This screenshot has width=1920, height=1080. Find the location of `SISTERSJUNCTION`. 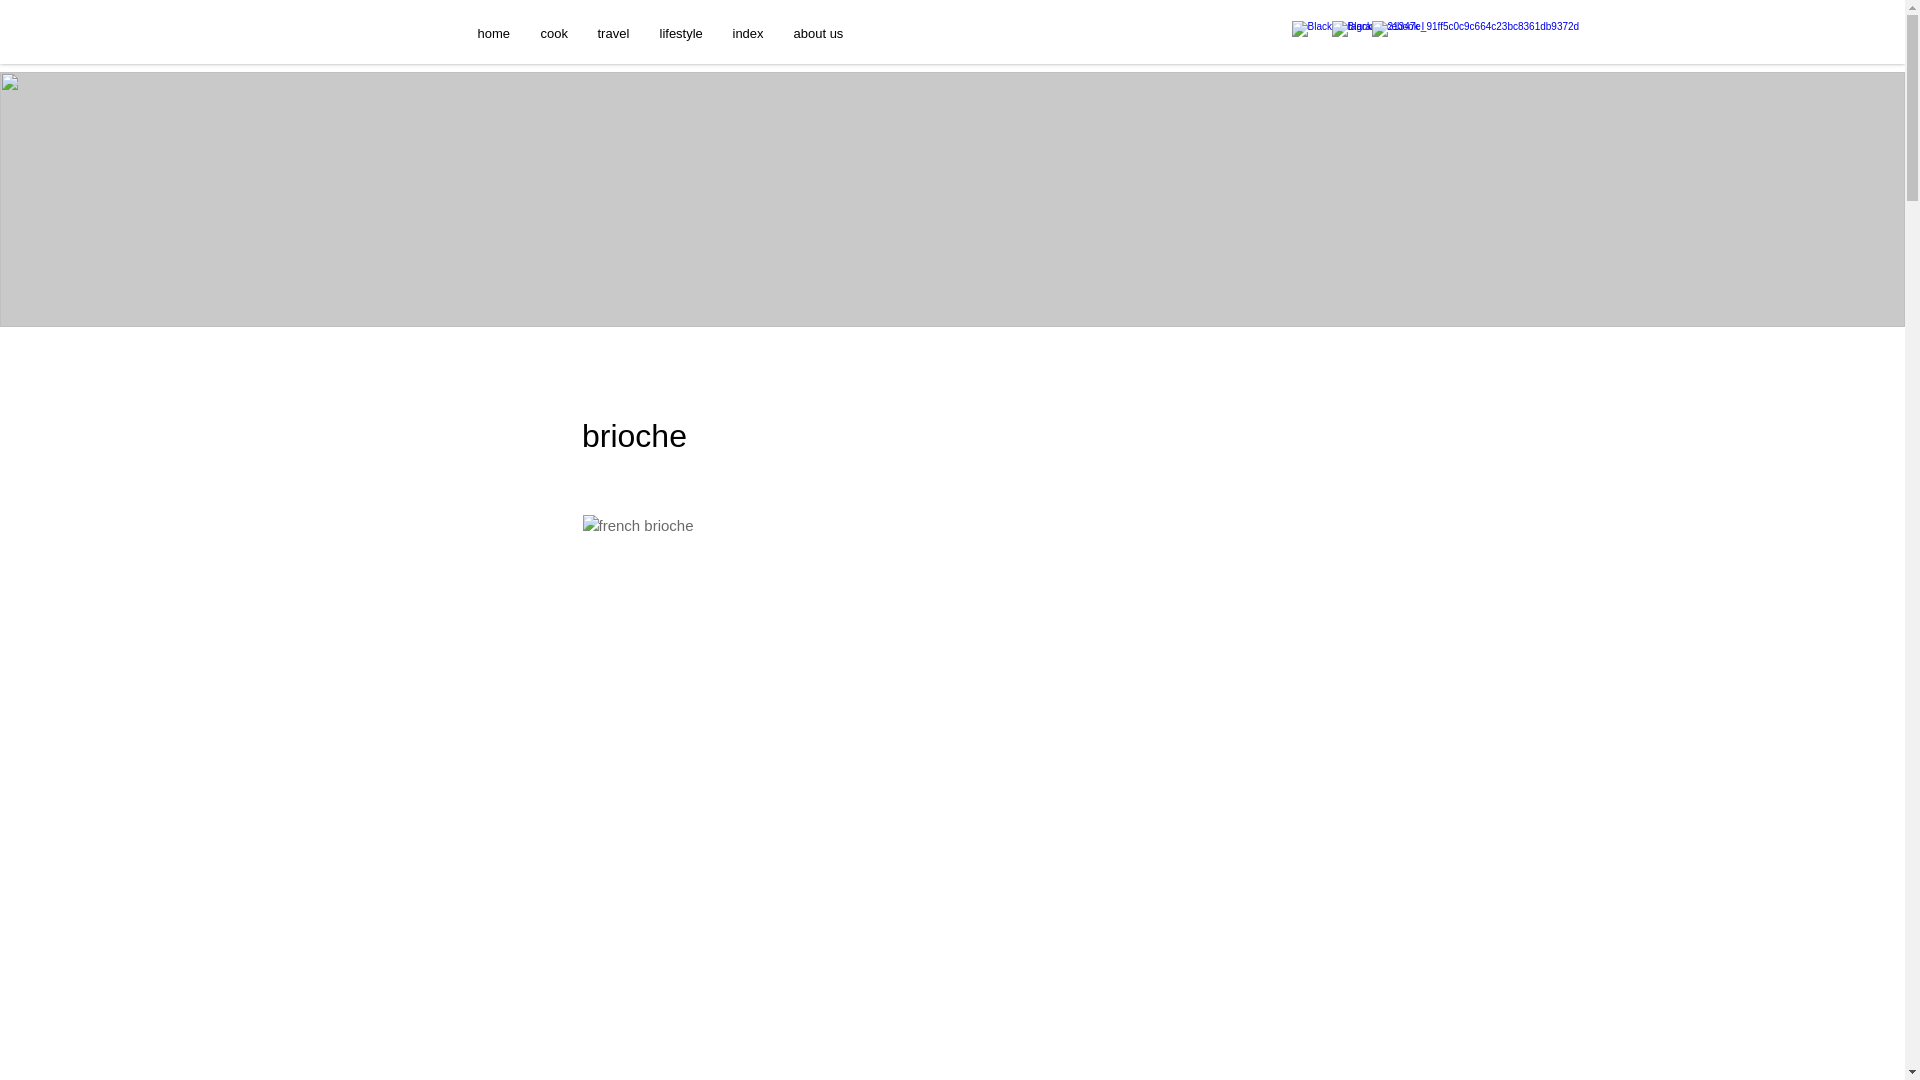

SISTERSJUNCTION is located at coordinates (986, 114).